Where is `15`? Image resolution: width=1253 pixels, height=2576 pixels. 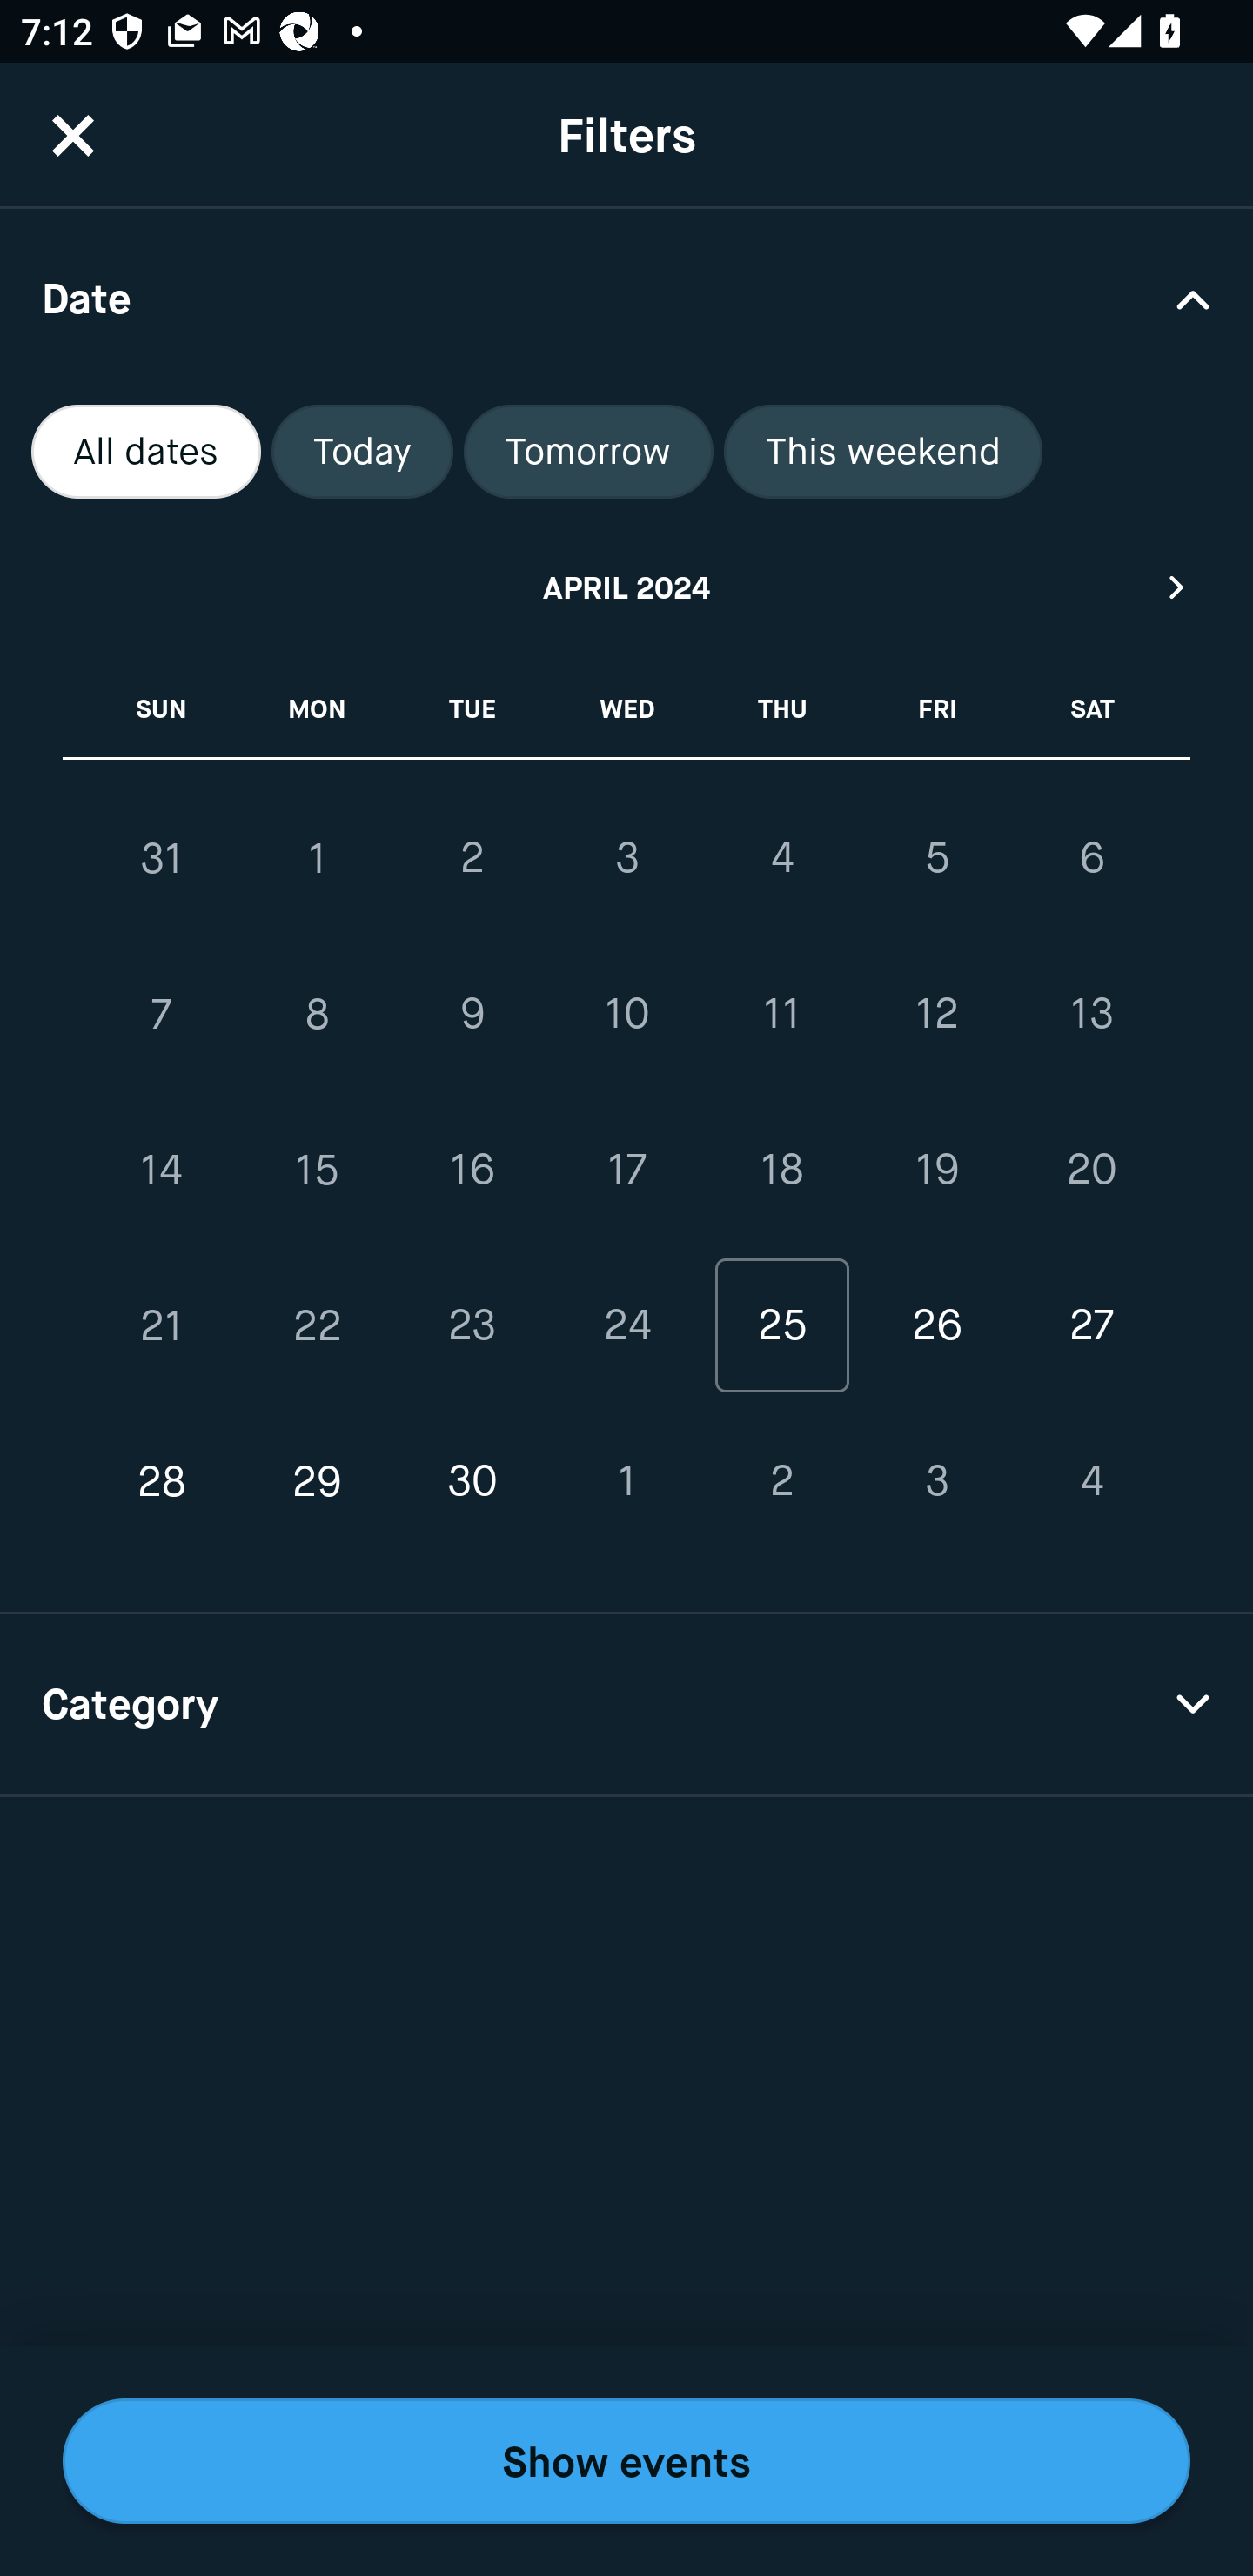
15 is located at coordinates (317, 1170).